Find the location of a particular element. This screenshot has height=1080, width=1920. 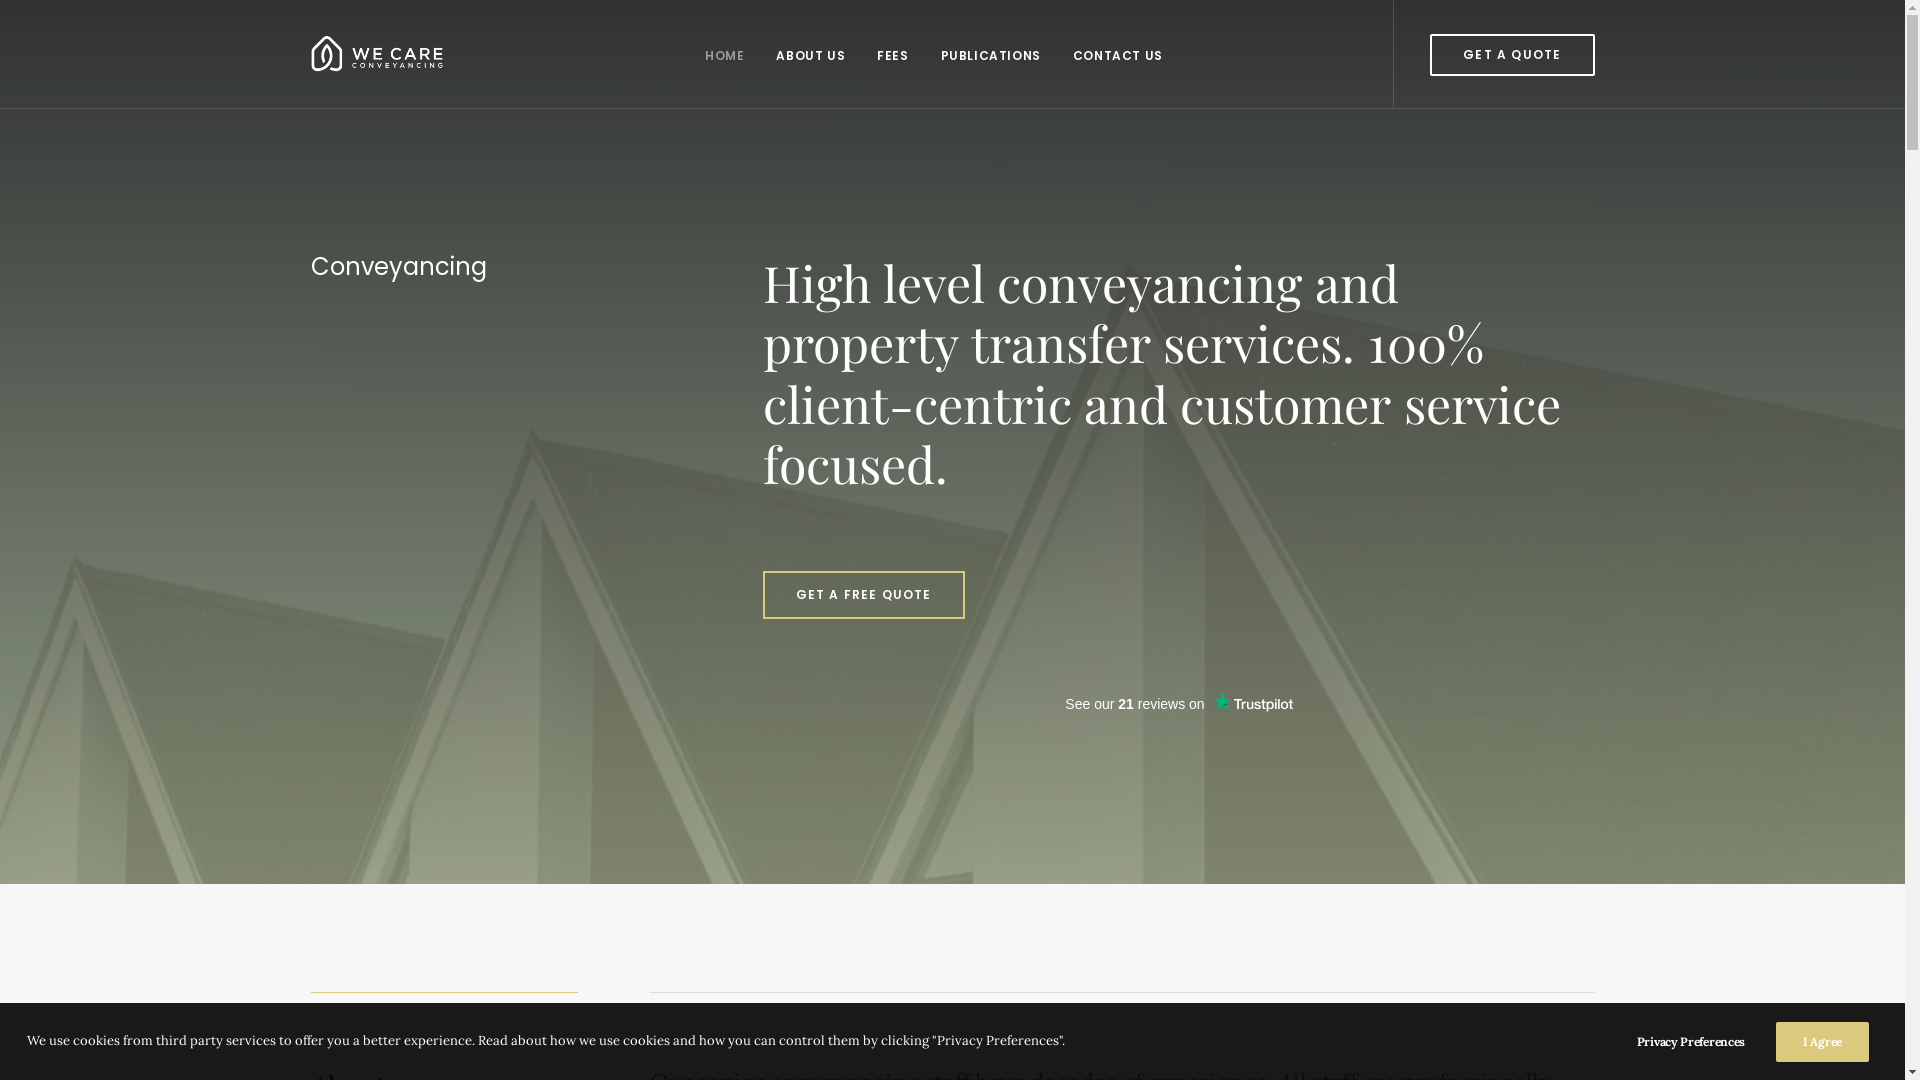

PUBLICATIONS is located at coordinates (991, 54).